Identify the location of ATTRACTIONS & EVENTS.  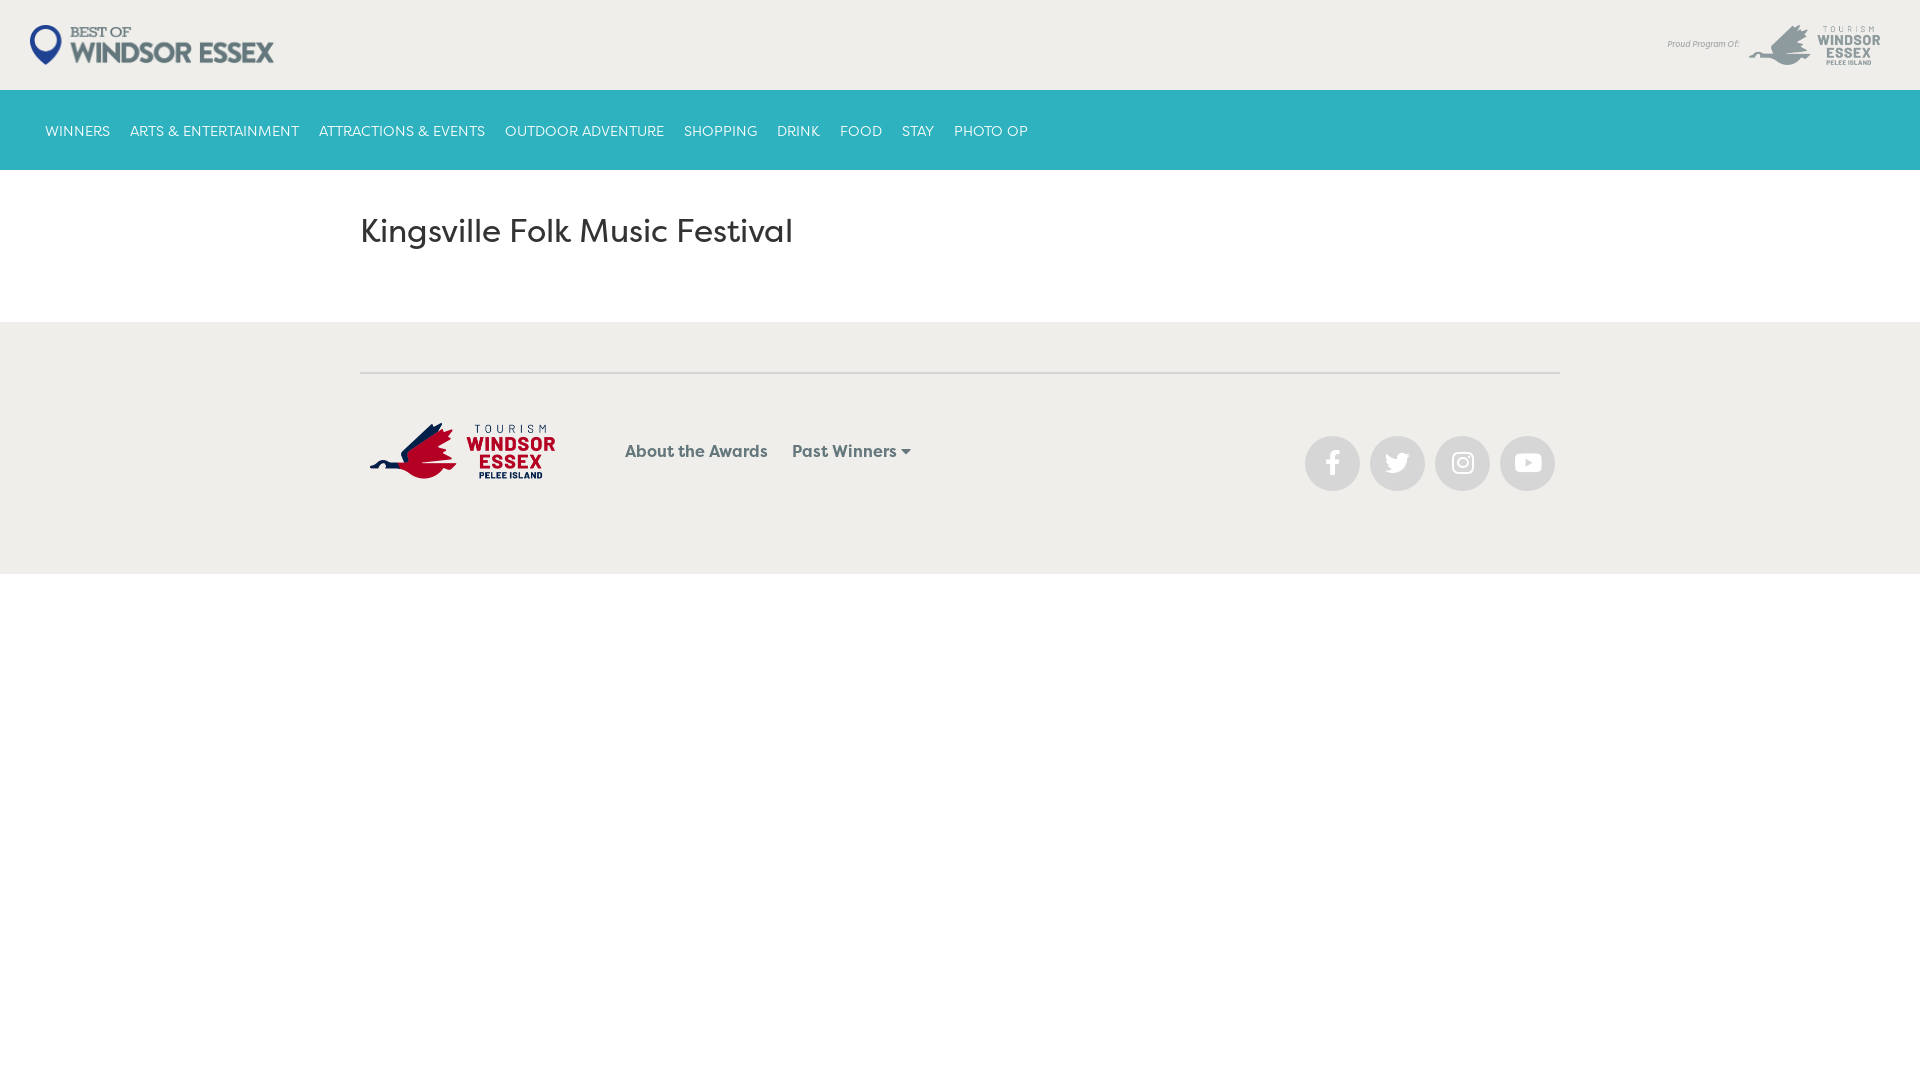
(396, 130).